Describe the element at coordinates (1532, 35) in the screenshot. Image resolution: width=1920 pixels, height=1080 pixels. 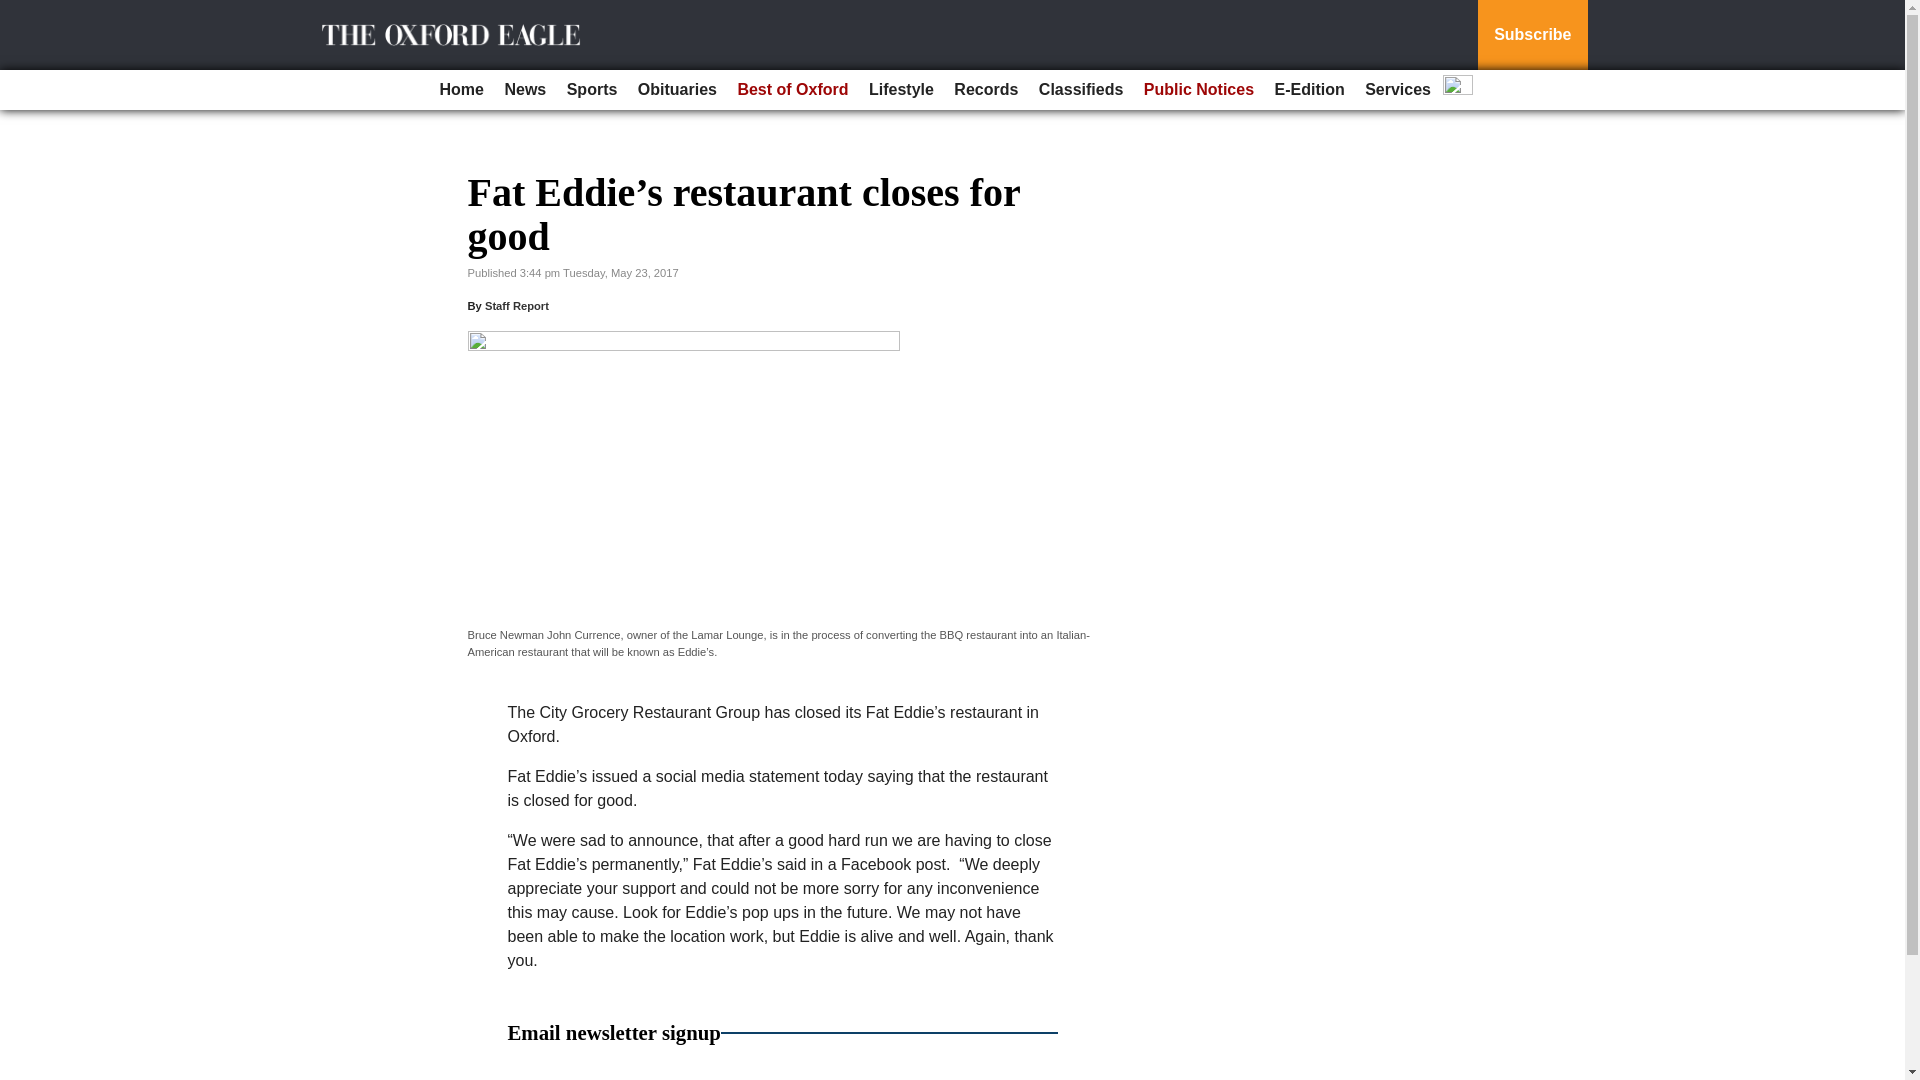
I see `Subscribe` at that location.